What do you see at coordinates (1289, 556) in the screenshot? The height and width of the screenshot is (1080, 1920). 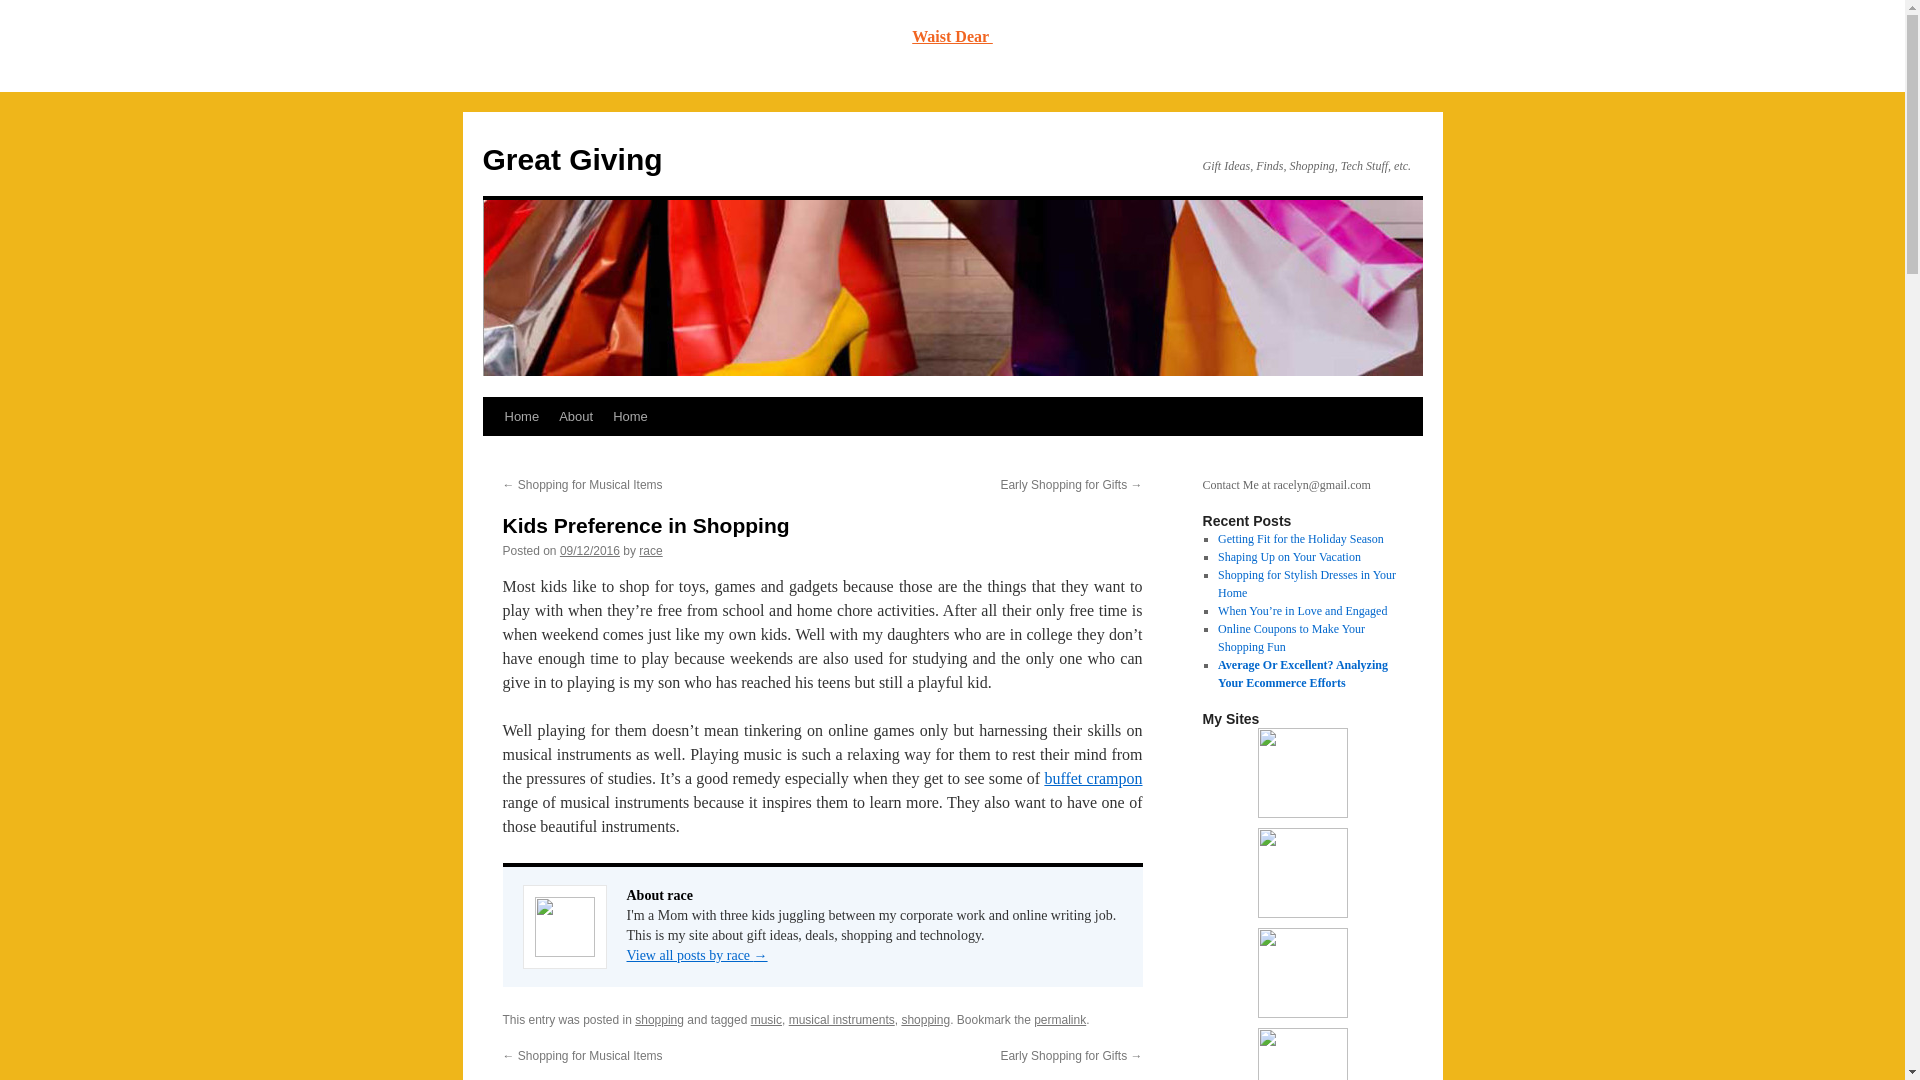 I see `Shaping Up on Your Vacation` at bounding box center [1289, 556].